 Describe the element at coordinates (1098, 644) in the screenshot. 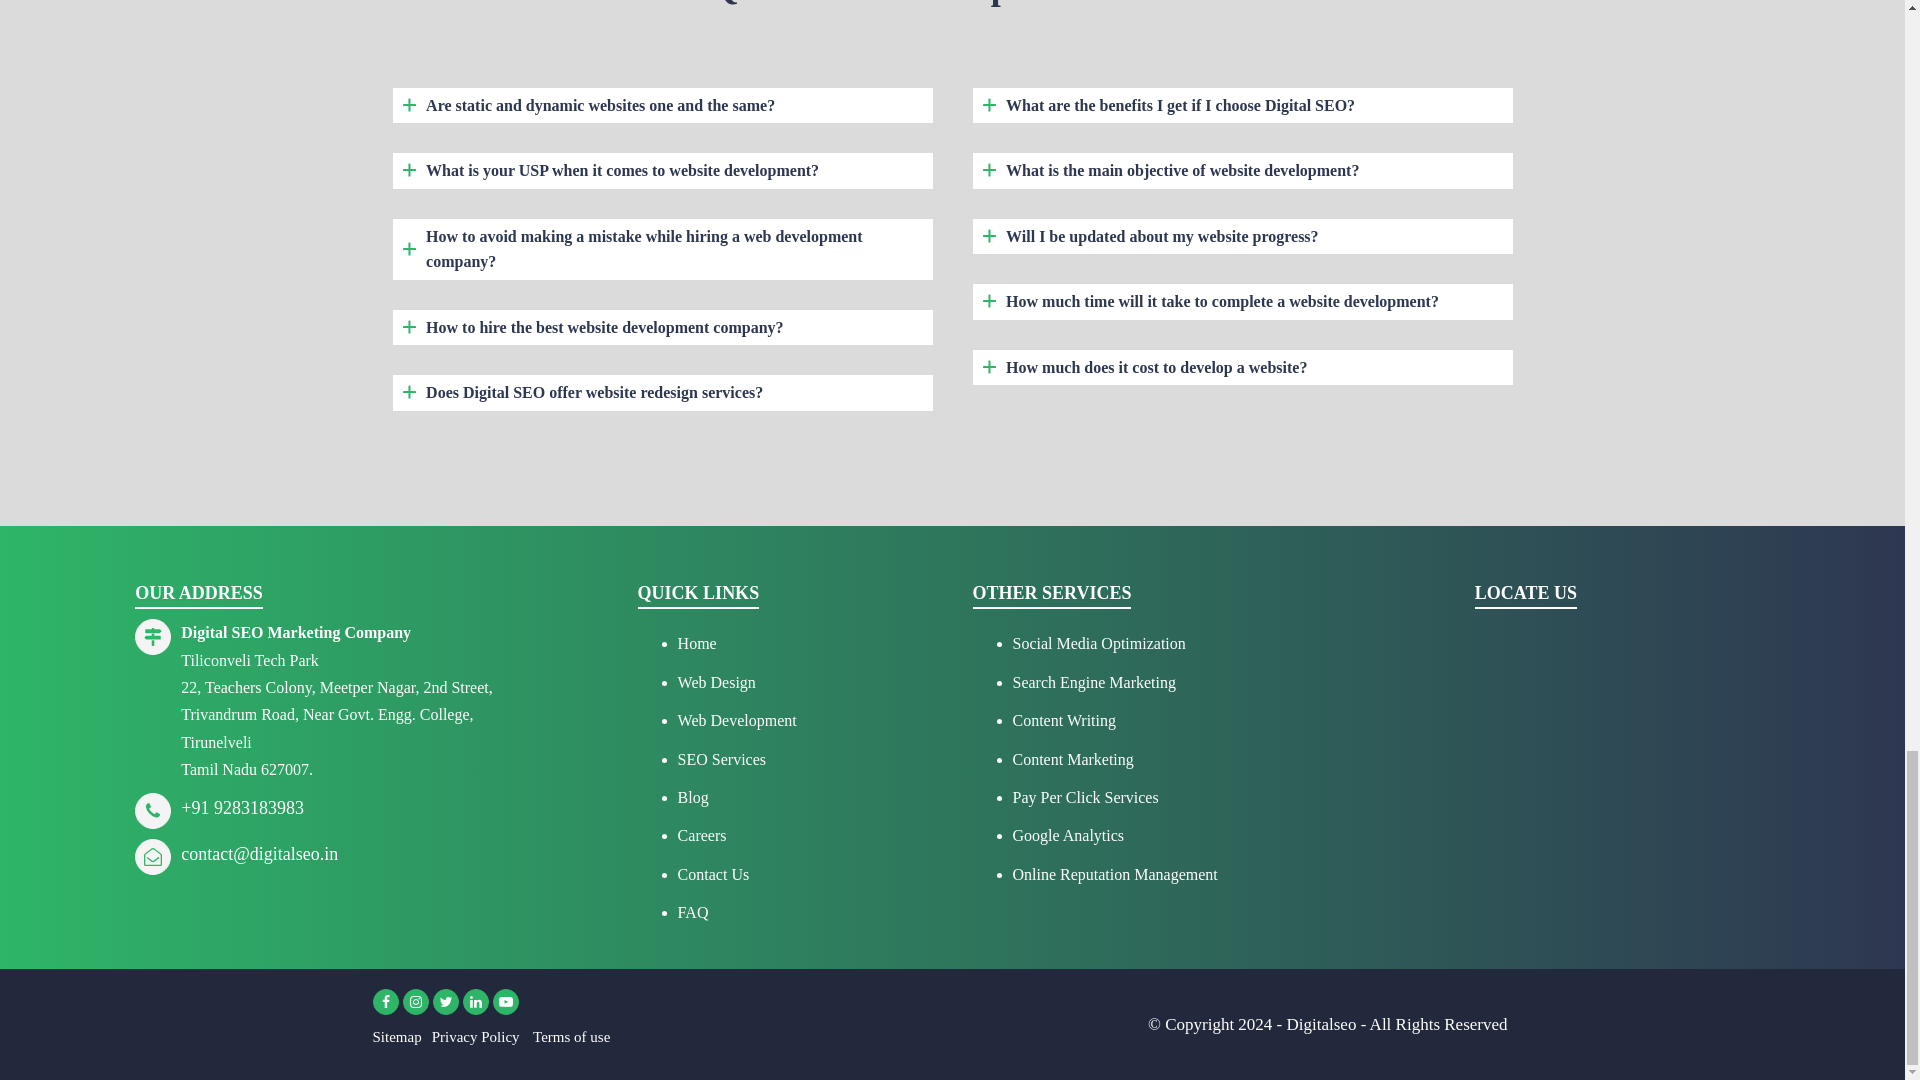

I see `Social Media Optimization` at that location.